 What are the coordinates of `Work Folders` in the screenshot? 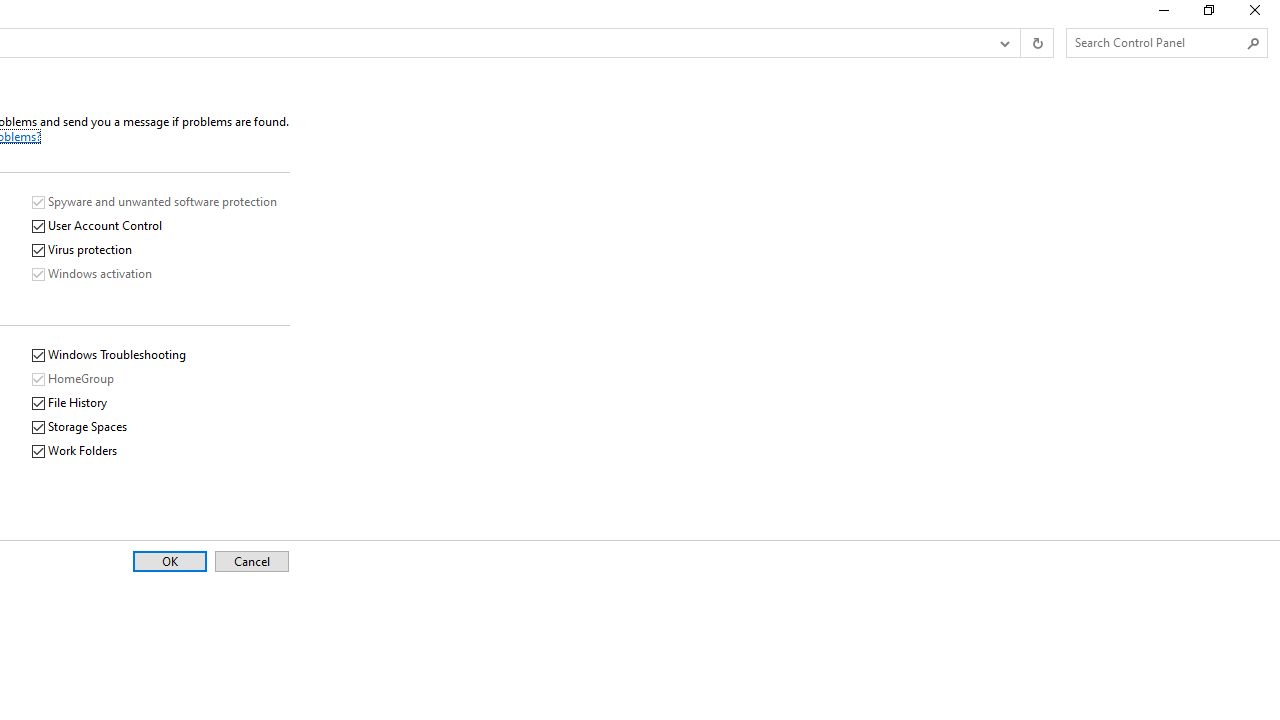 It's located at (76, 451).